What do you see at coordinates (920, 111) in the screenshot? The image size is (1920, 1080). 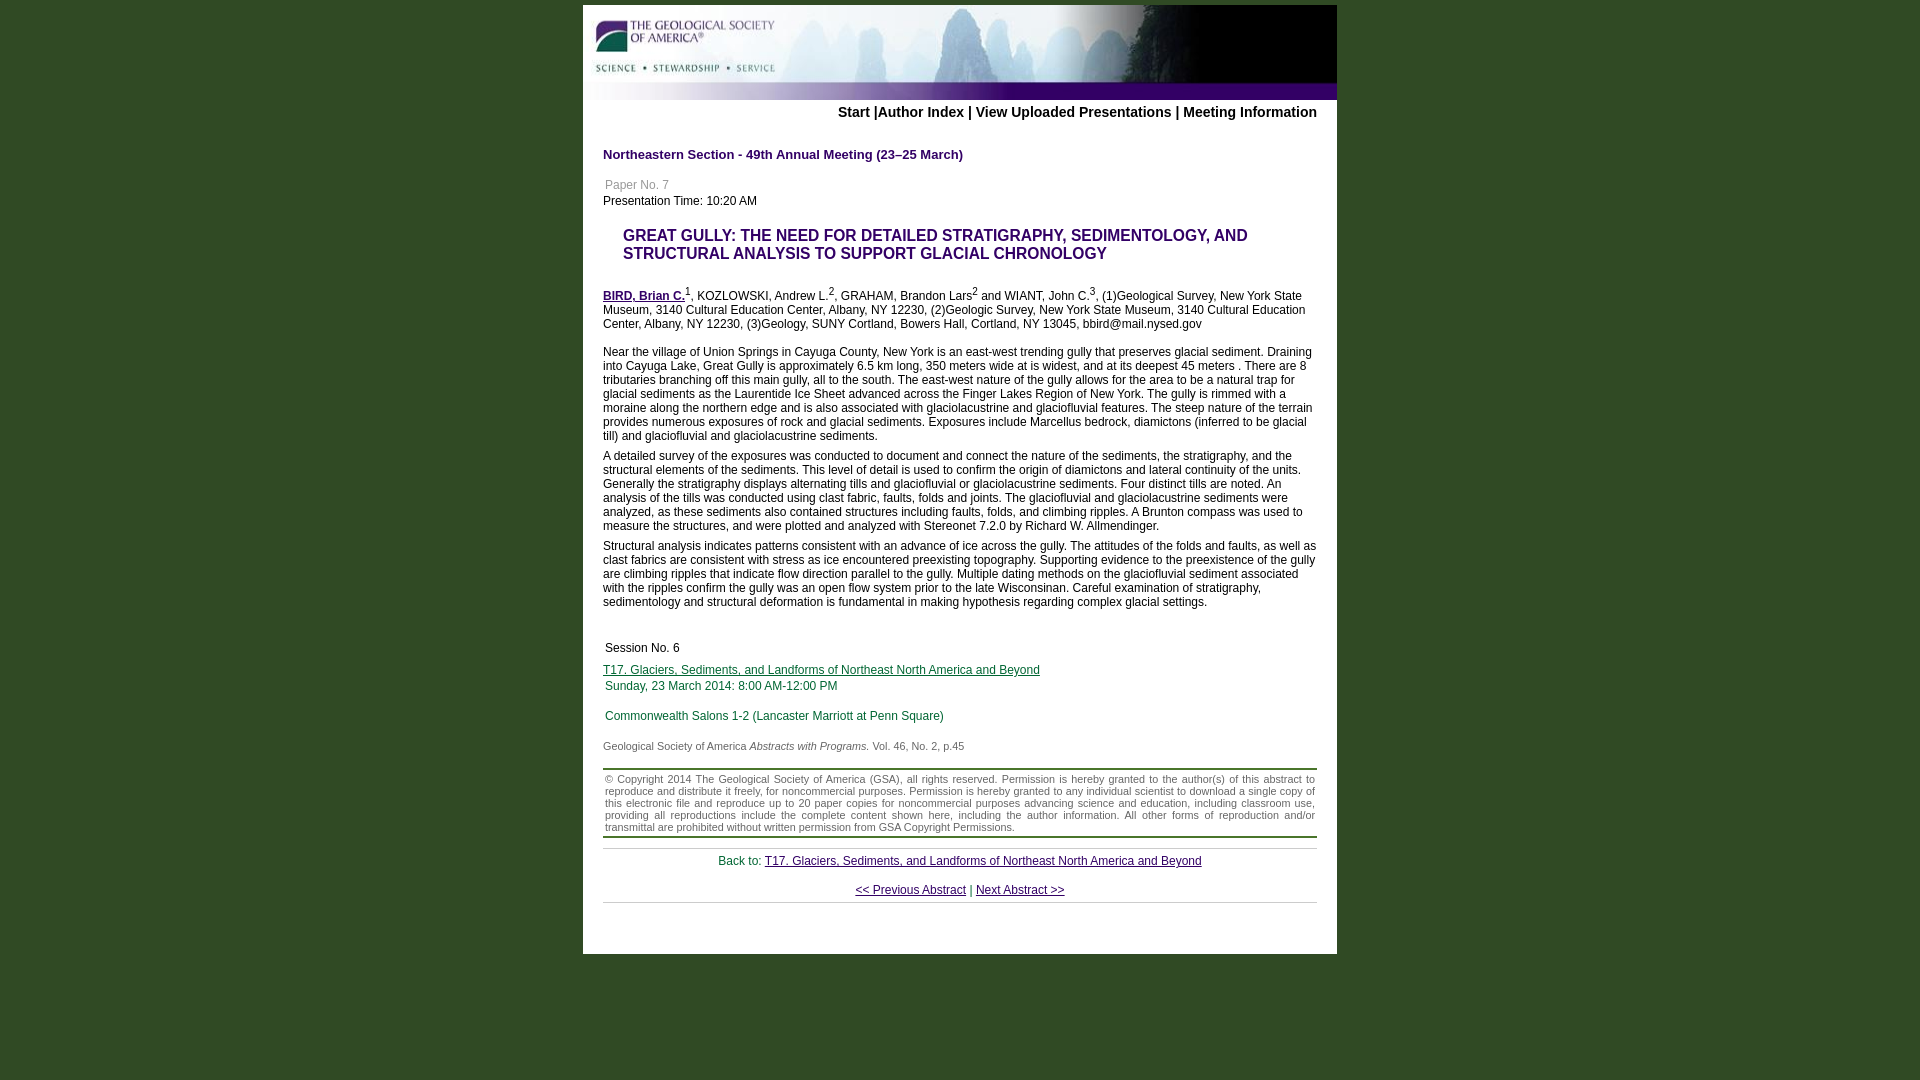 I see `Author Index` at bounding box center [920, 111].